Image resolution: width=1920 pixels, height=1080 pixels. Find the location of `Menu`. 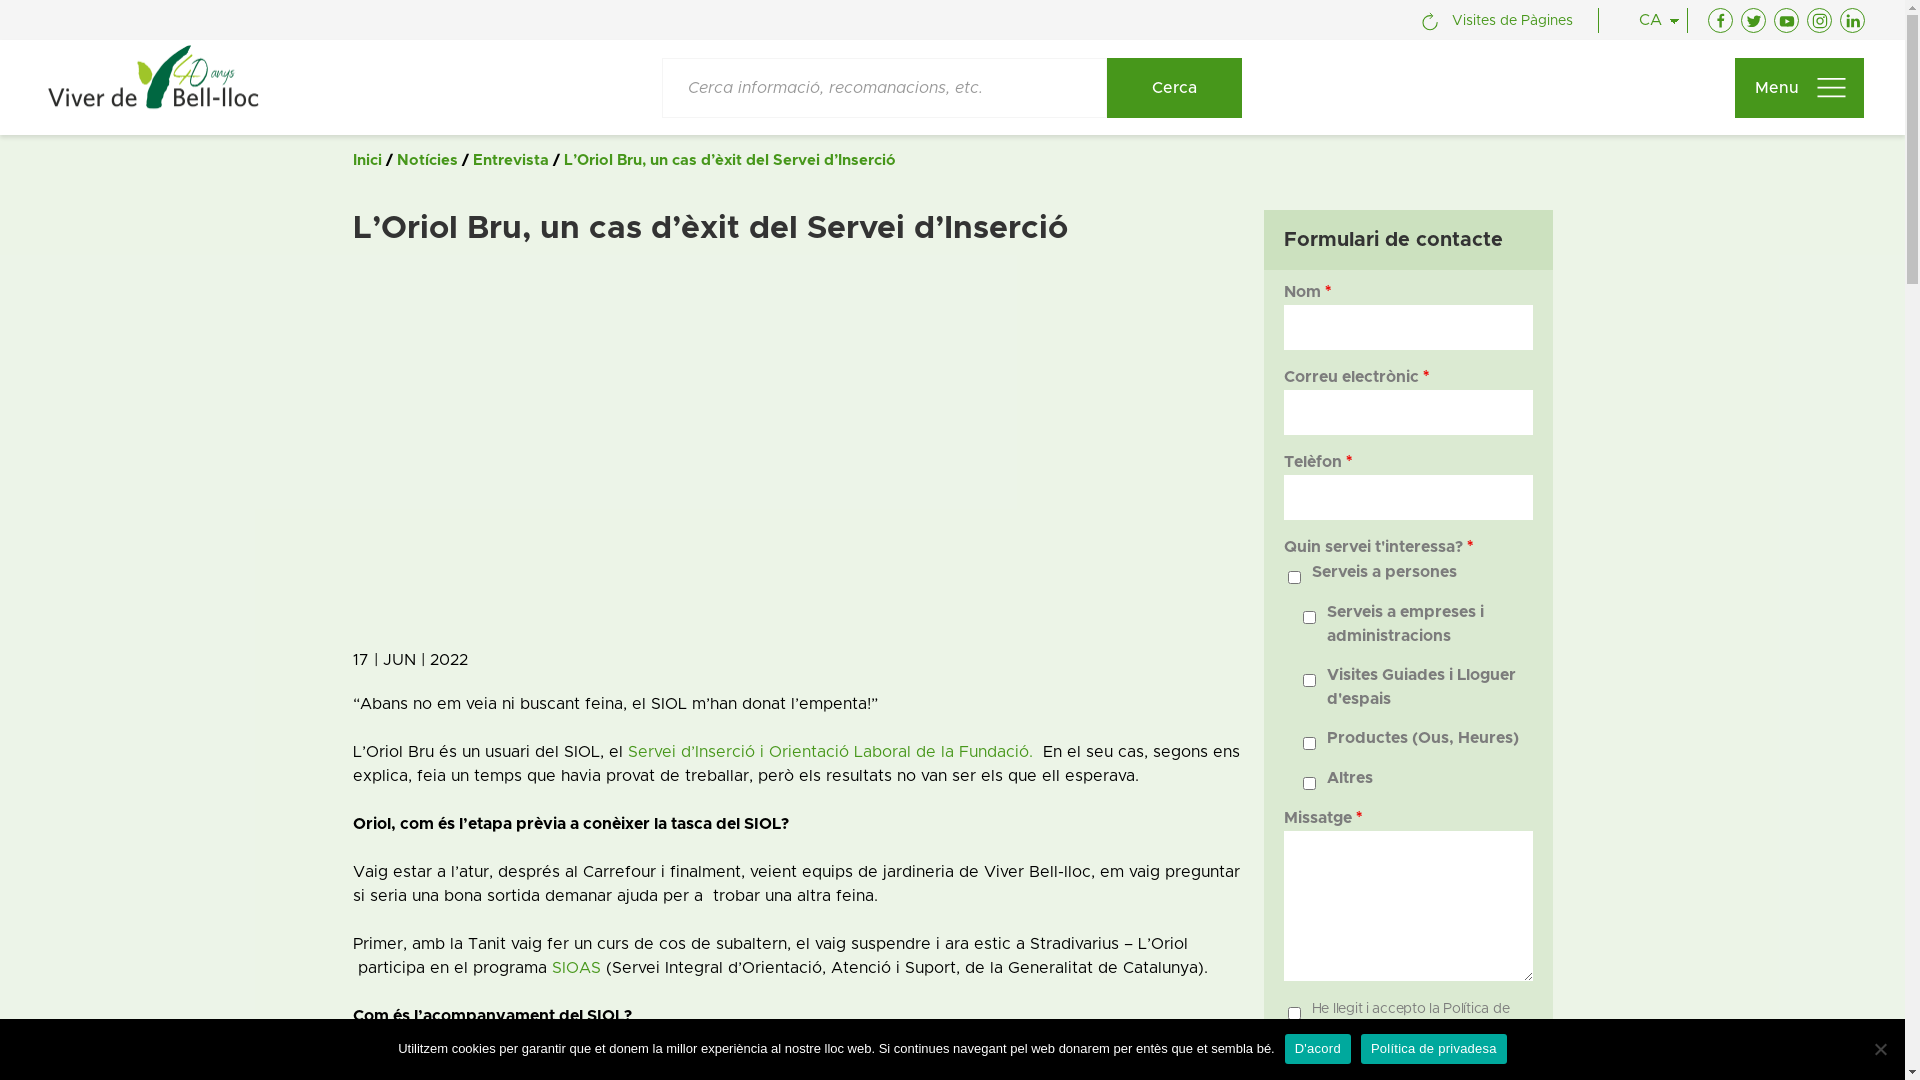

Menu is located at coordinates (1800, 88).